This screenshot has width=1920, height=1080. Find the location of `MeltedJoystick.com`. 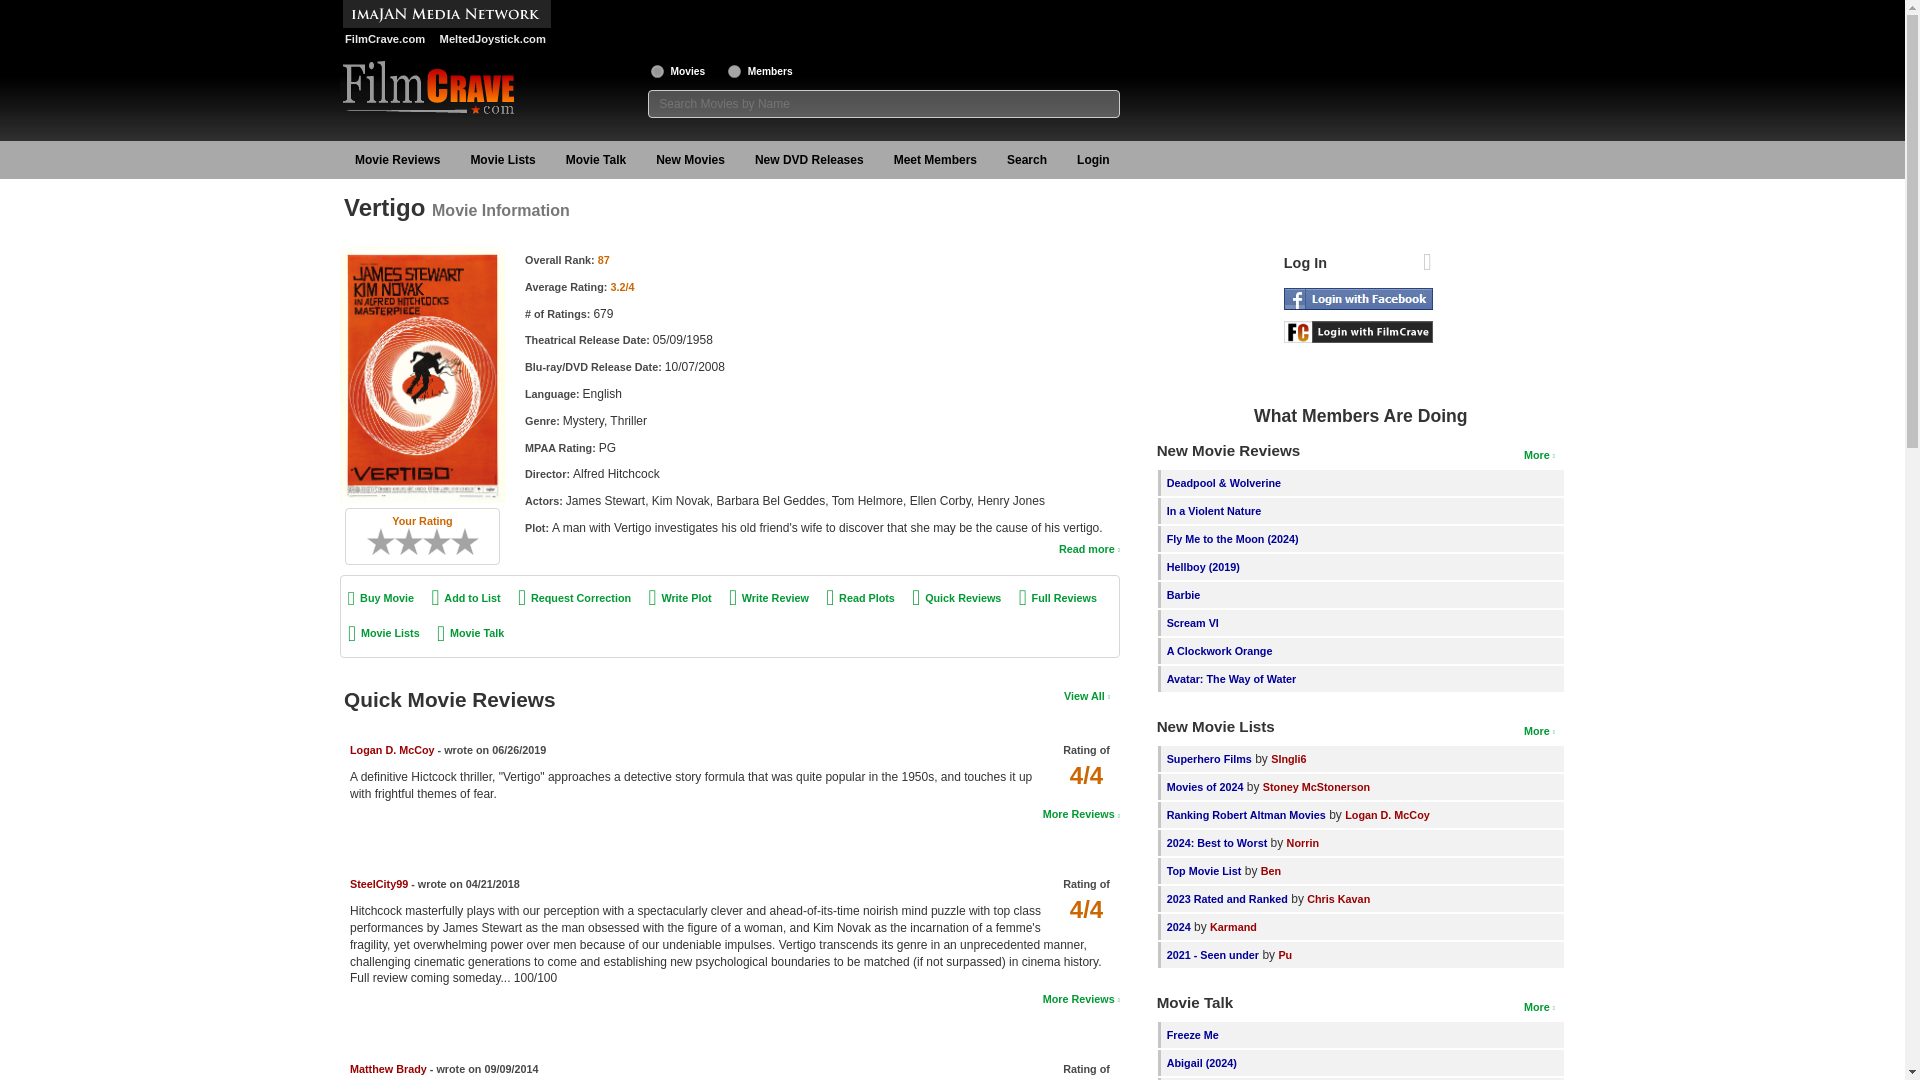

MeltedJoystick.com is located at coordinates (490, 39).